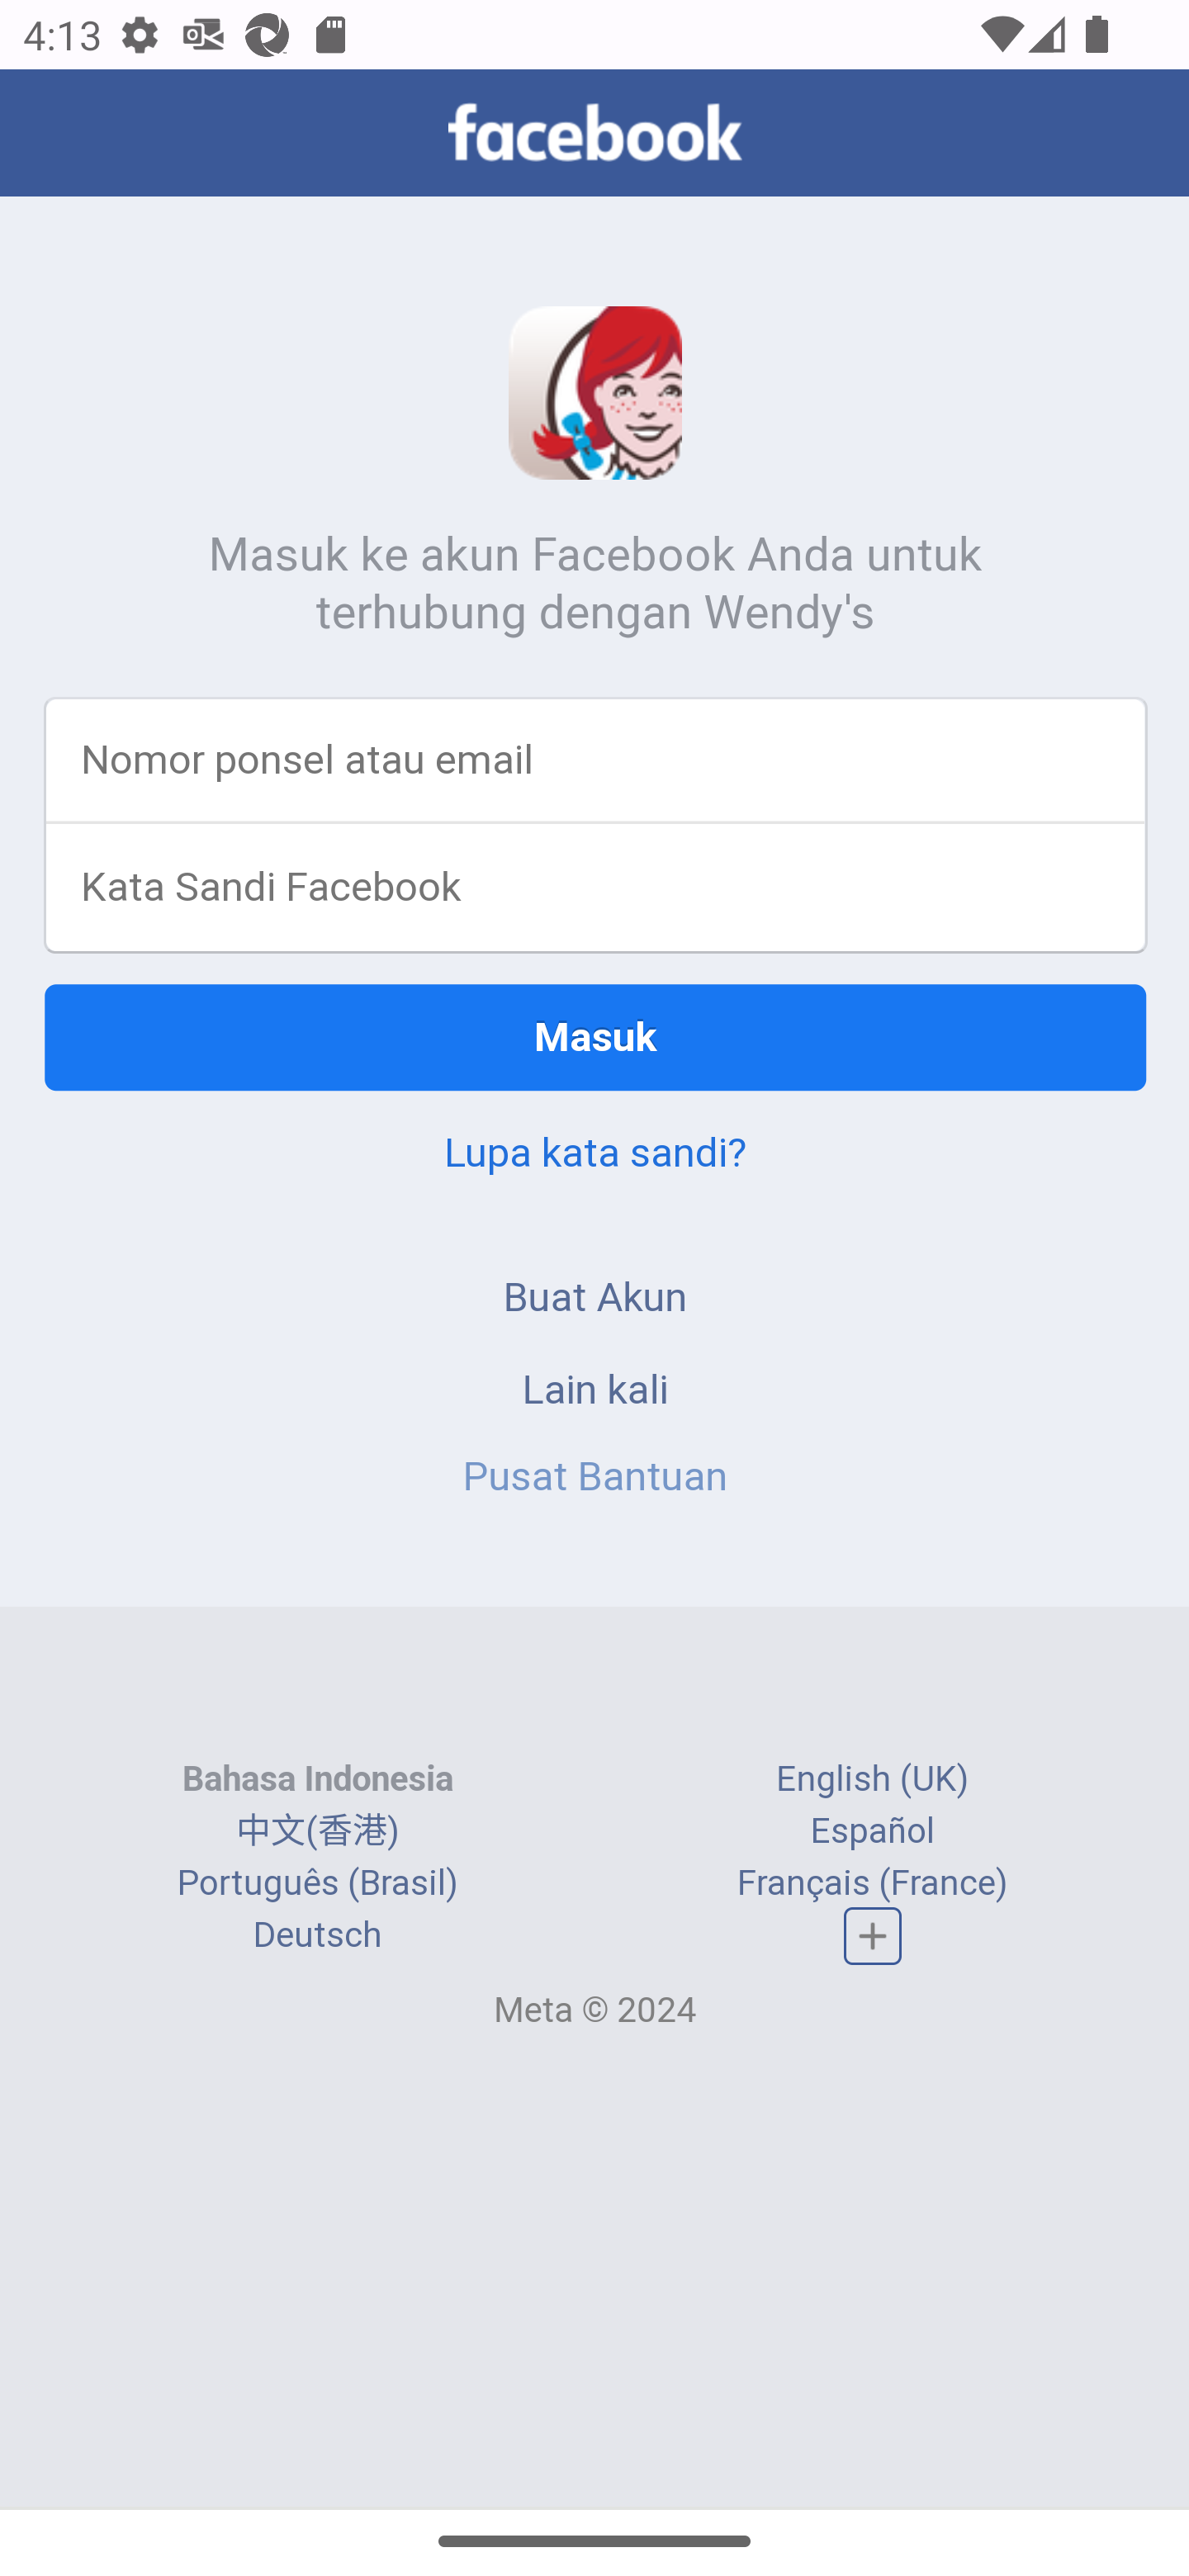 The image size is (1189, 2576). Describe the element at coordinates (874, 1935) in the screenshot. I see `Daftar bahasa lengkap` at that location.